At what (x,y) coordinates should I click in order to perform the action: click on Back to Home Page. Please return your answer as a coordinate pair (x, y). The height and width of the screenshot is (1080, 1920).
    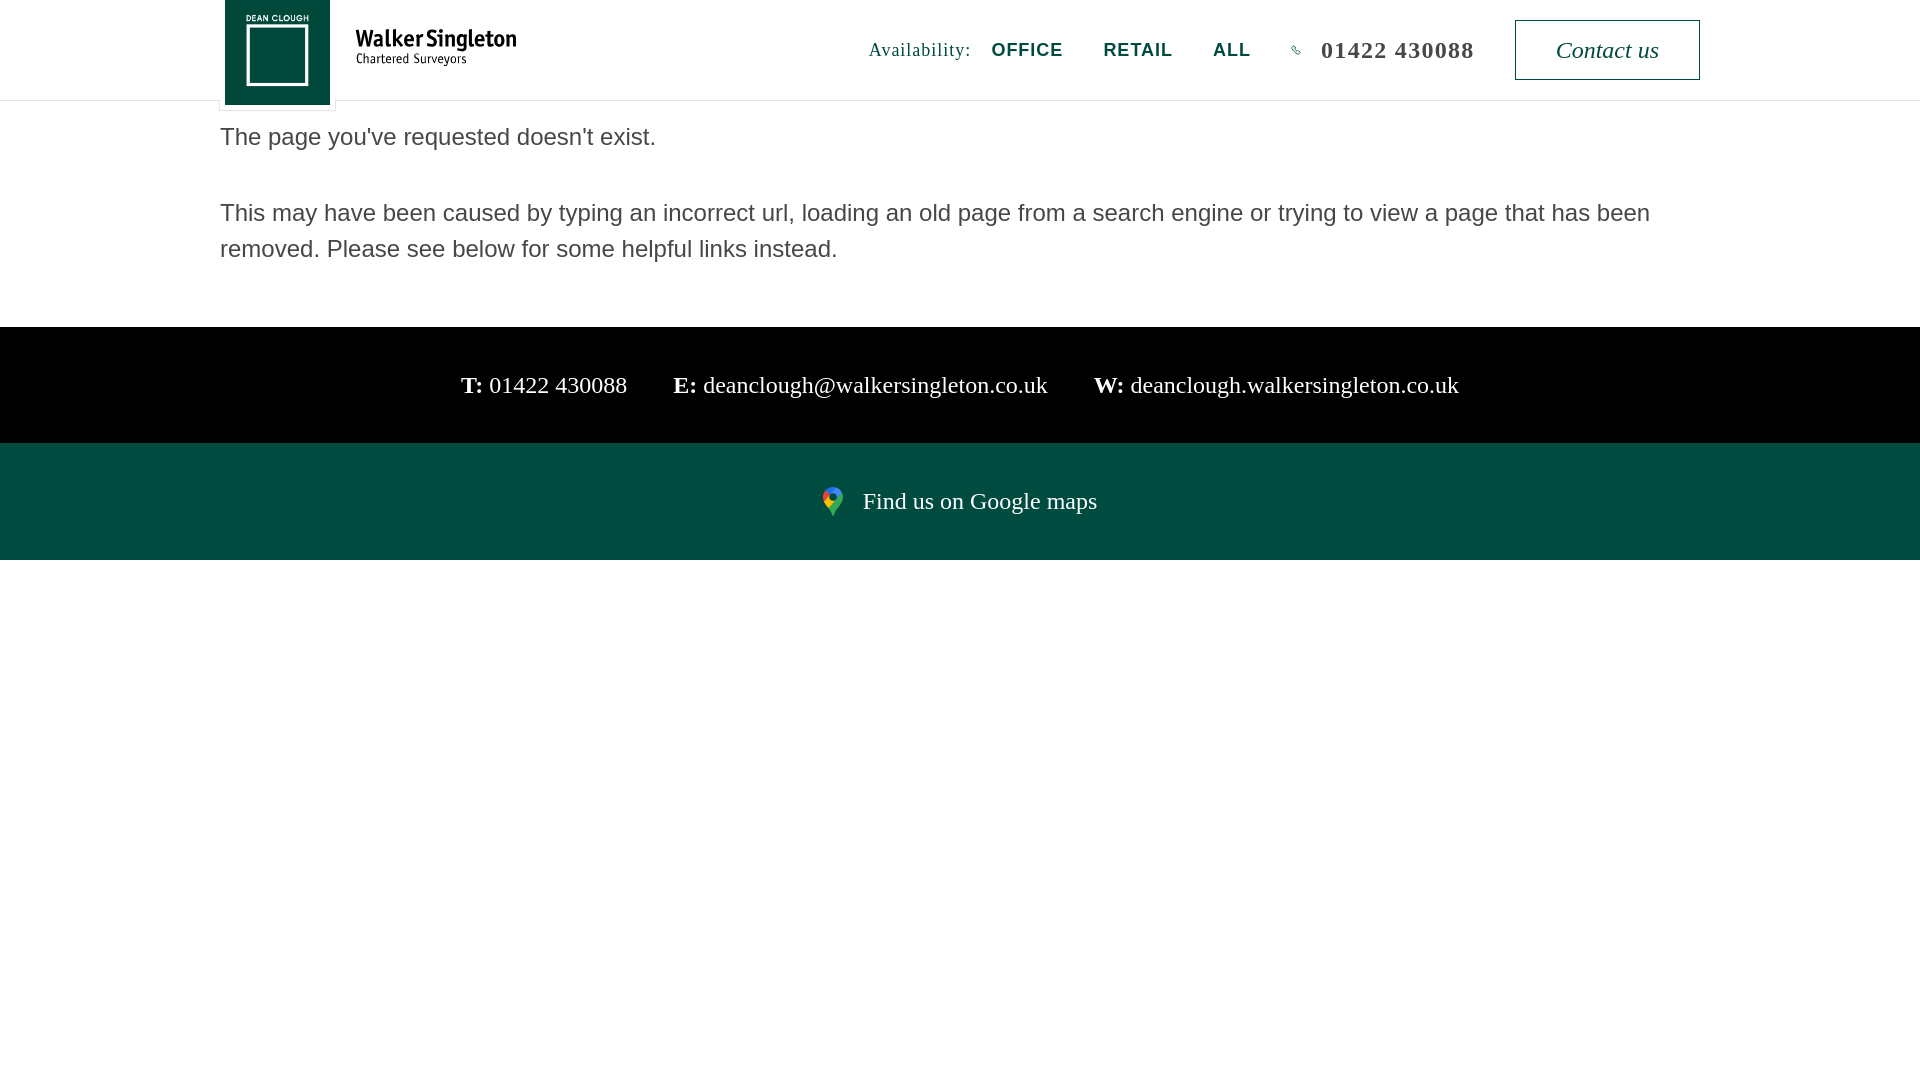
    Looking at the image, I should click on (356, 296).